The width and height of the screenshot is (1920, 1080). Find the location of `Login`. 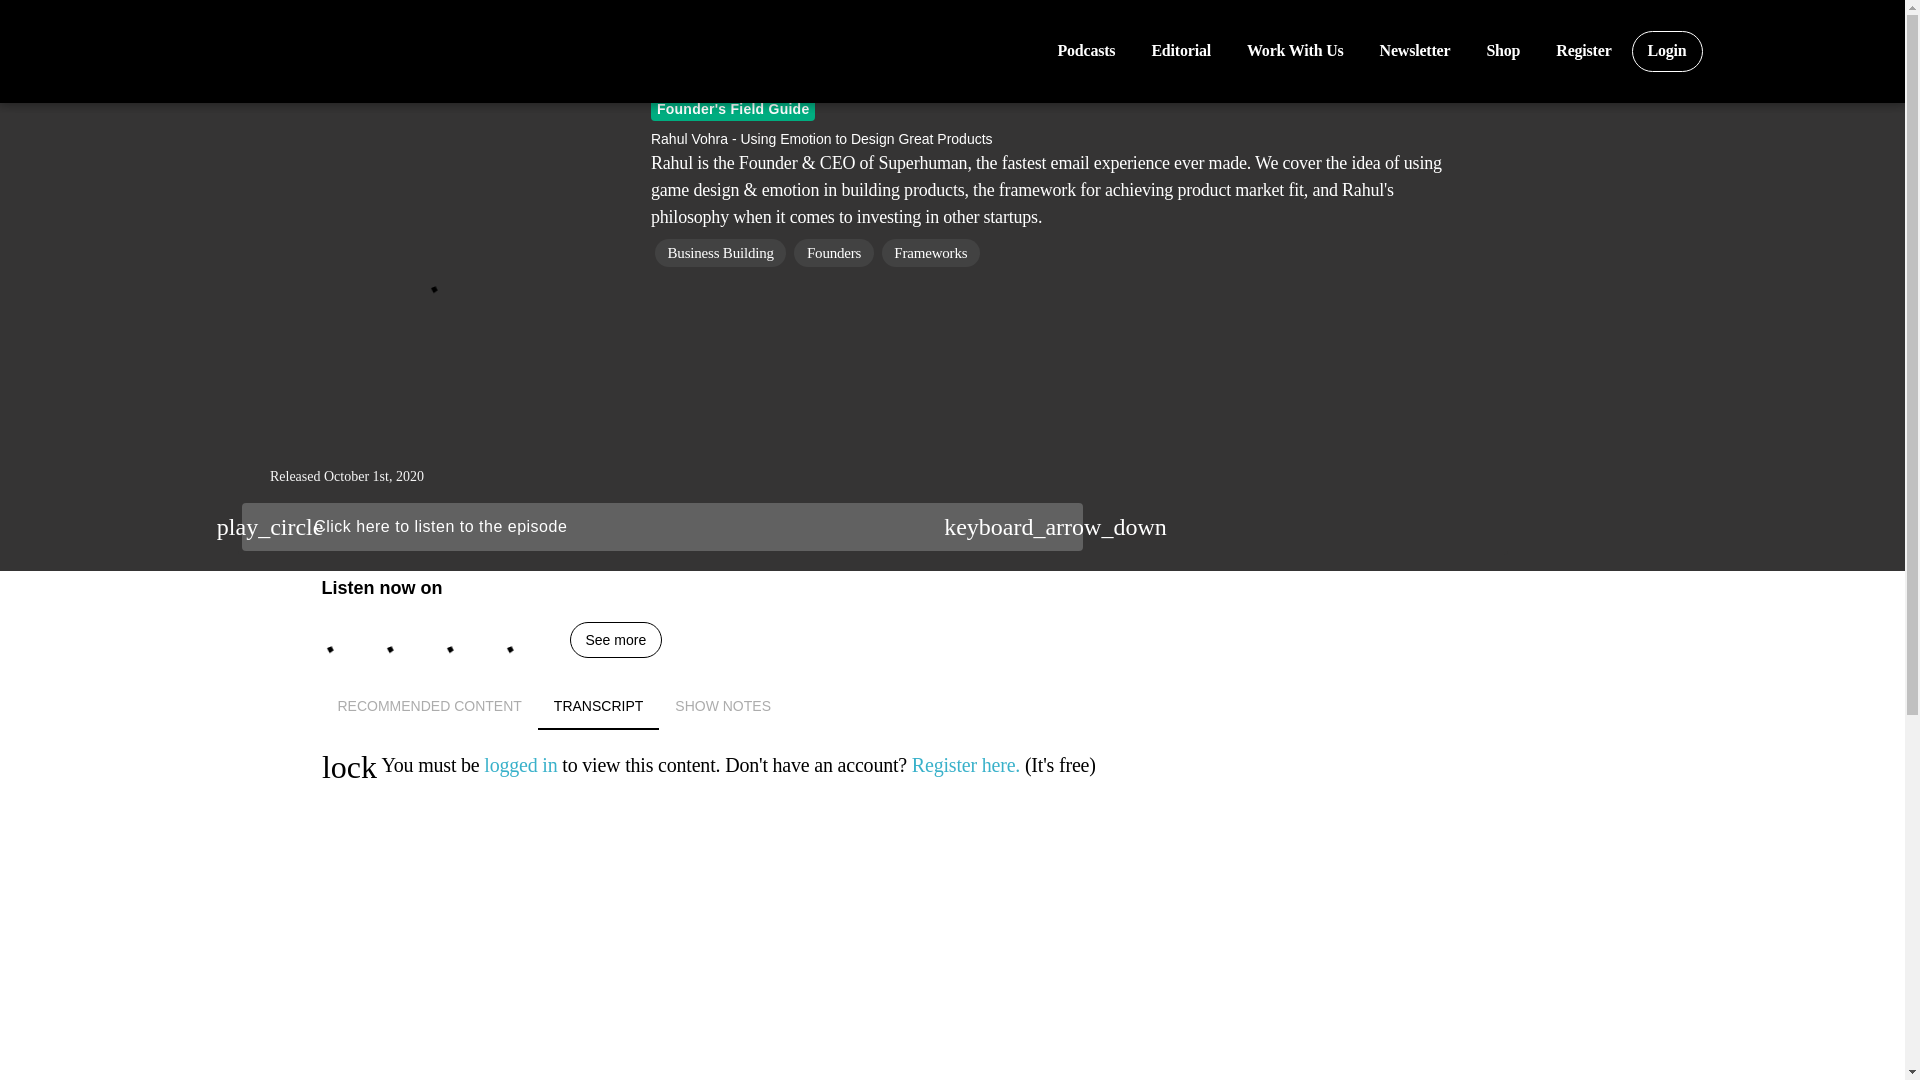

Login is located at coordinates (722, 706).